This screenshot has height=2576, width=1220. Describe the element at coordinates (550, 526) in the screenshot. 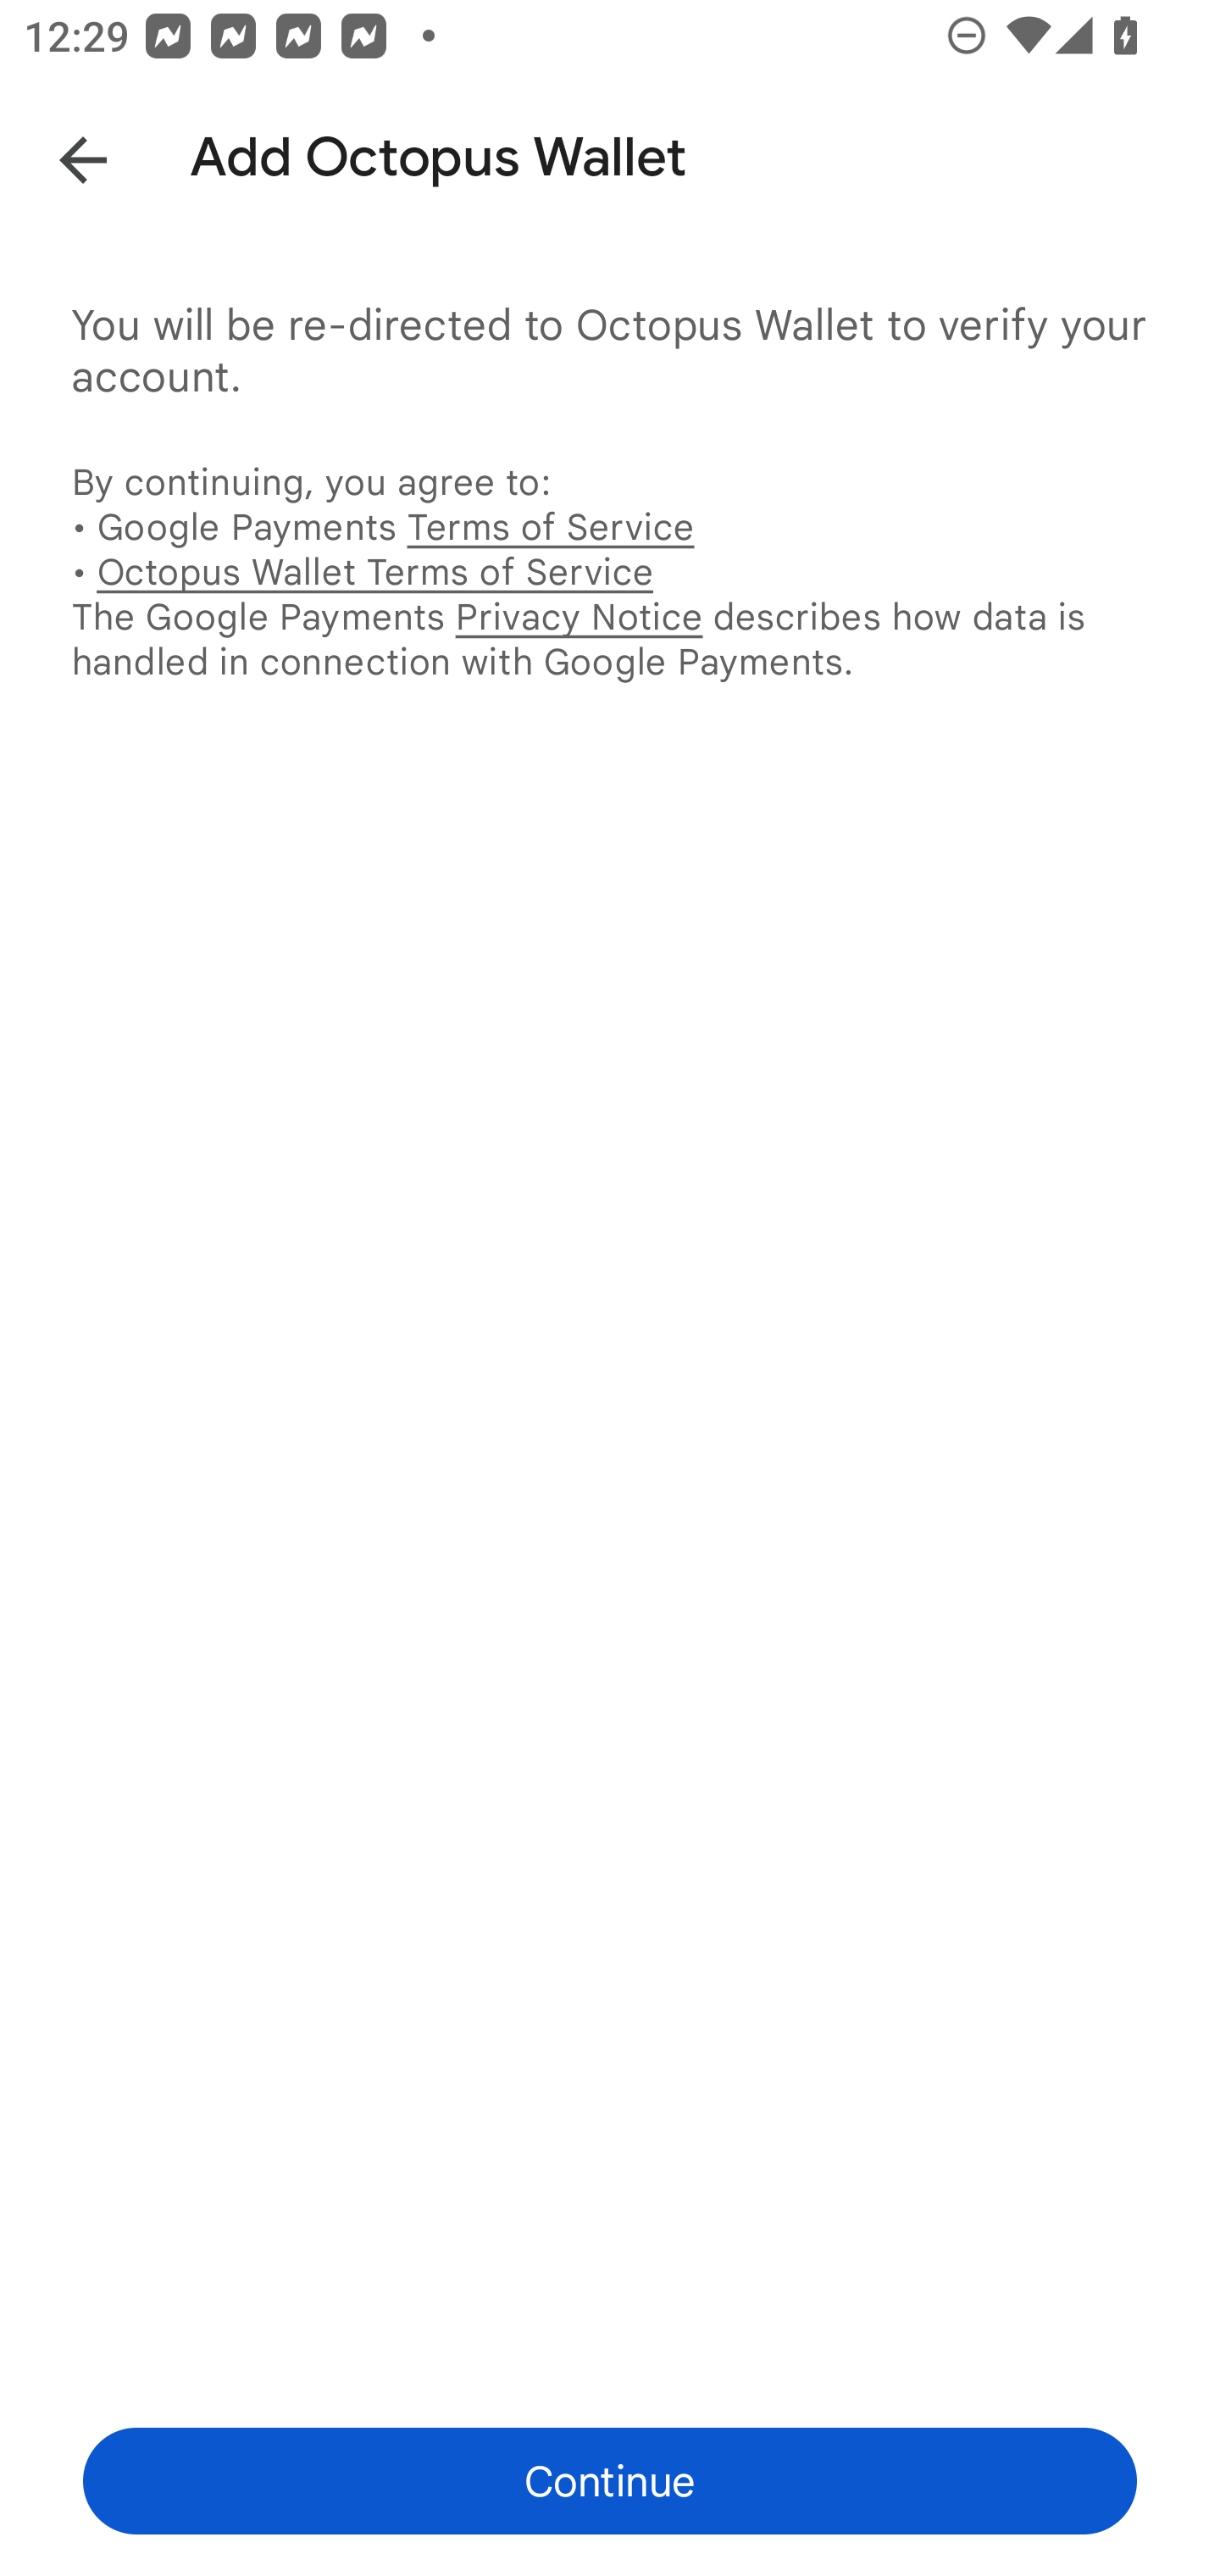

I see `Terms of Service` at that location.